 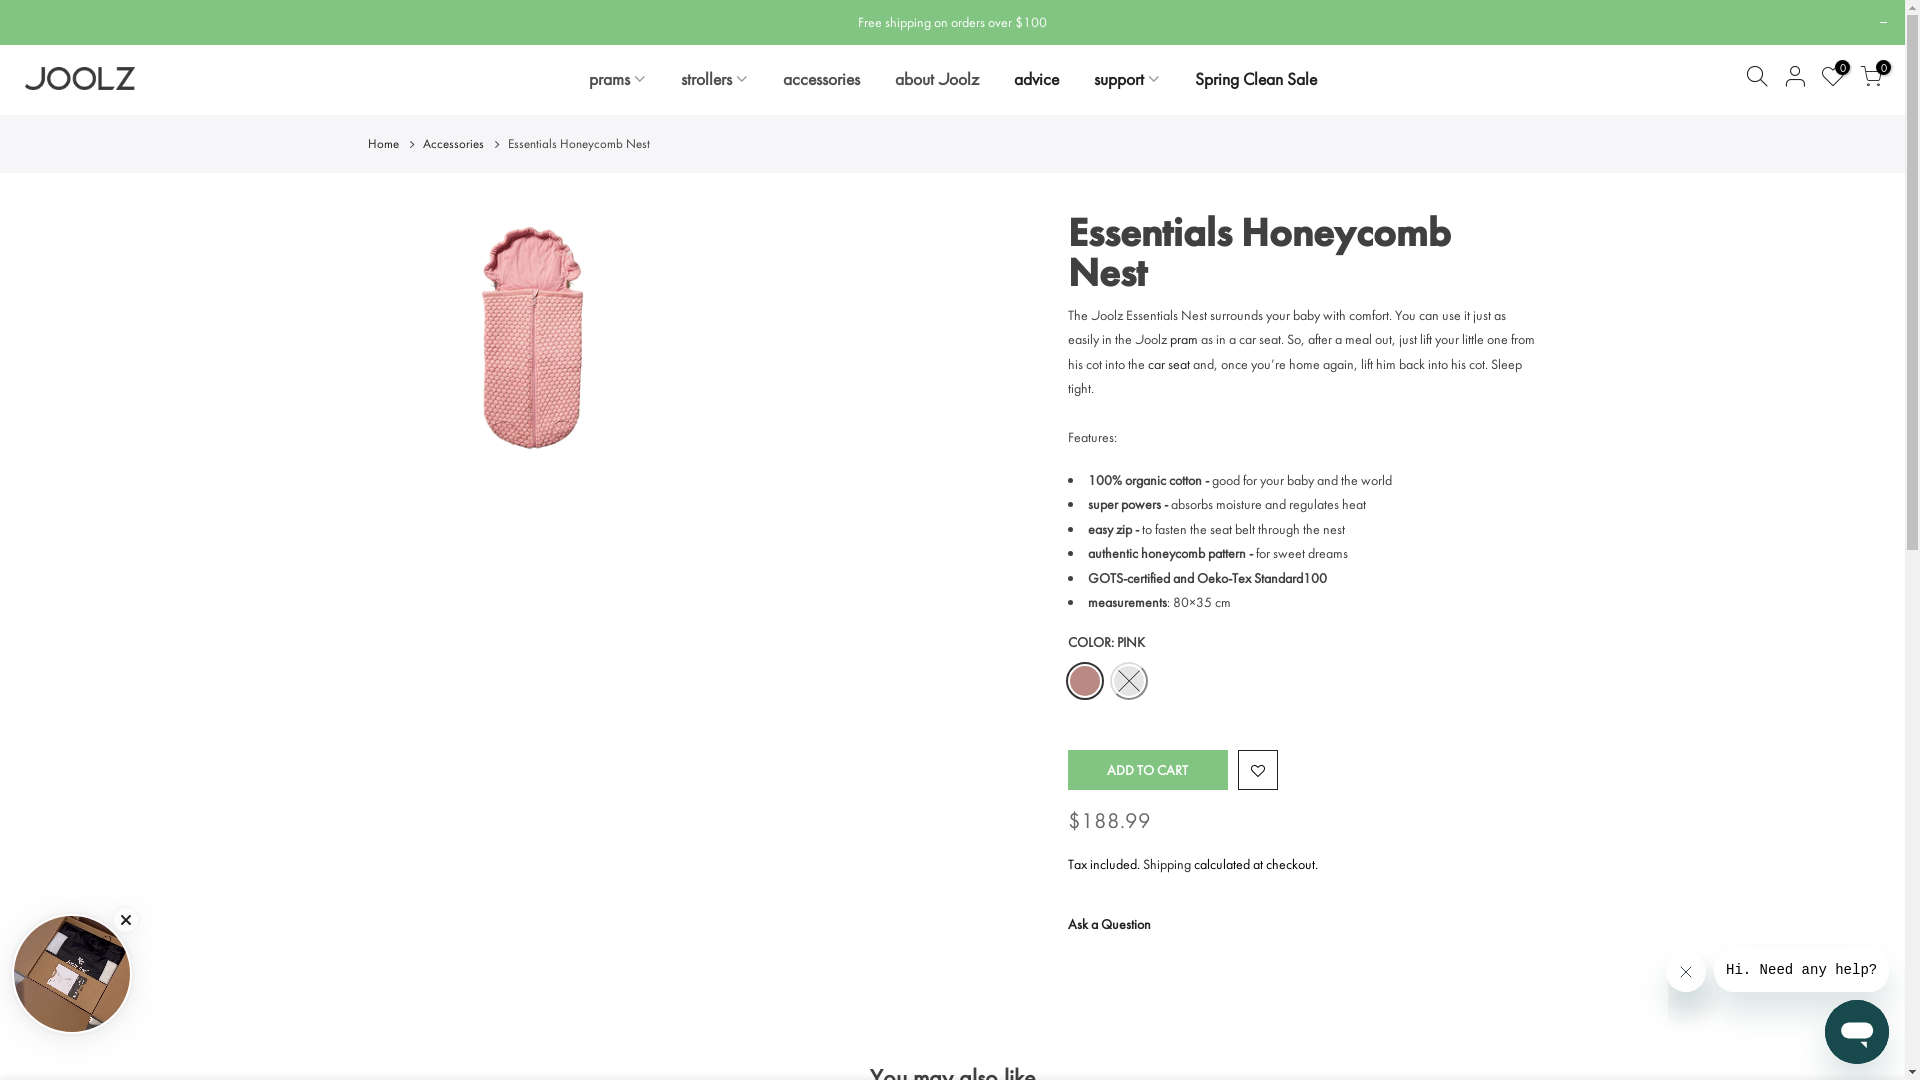 I want to click on Button to launch messaging window, so click(x=1857, y=1032).